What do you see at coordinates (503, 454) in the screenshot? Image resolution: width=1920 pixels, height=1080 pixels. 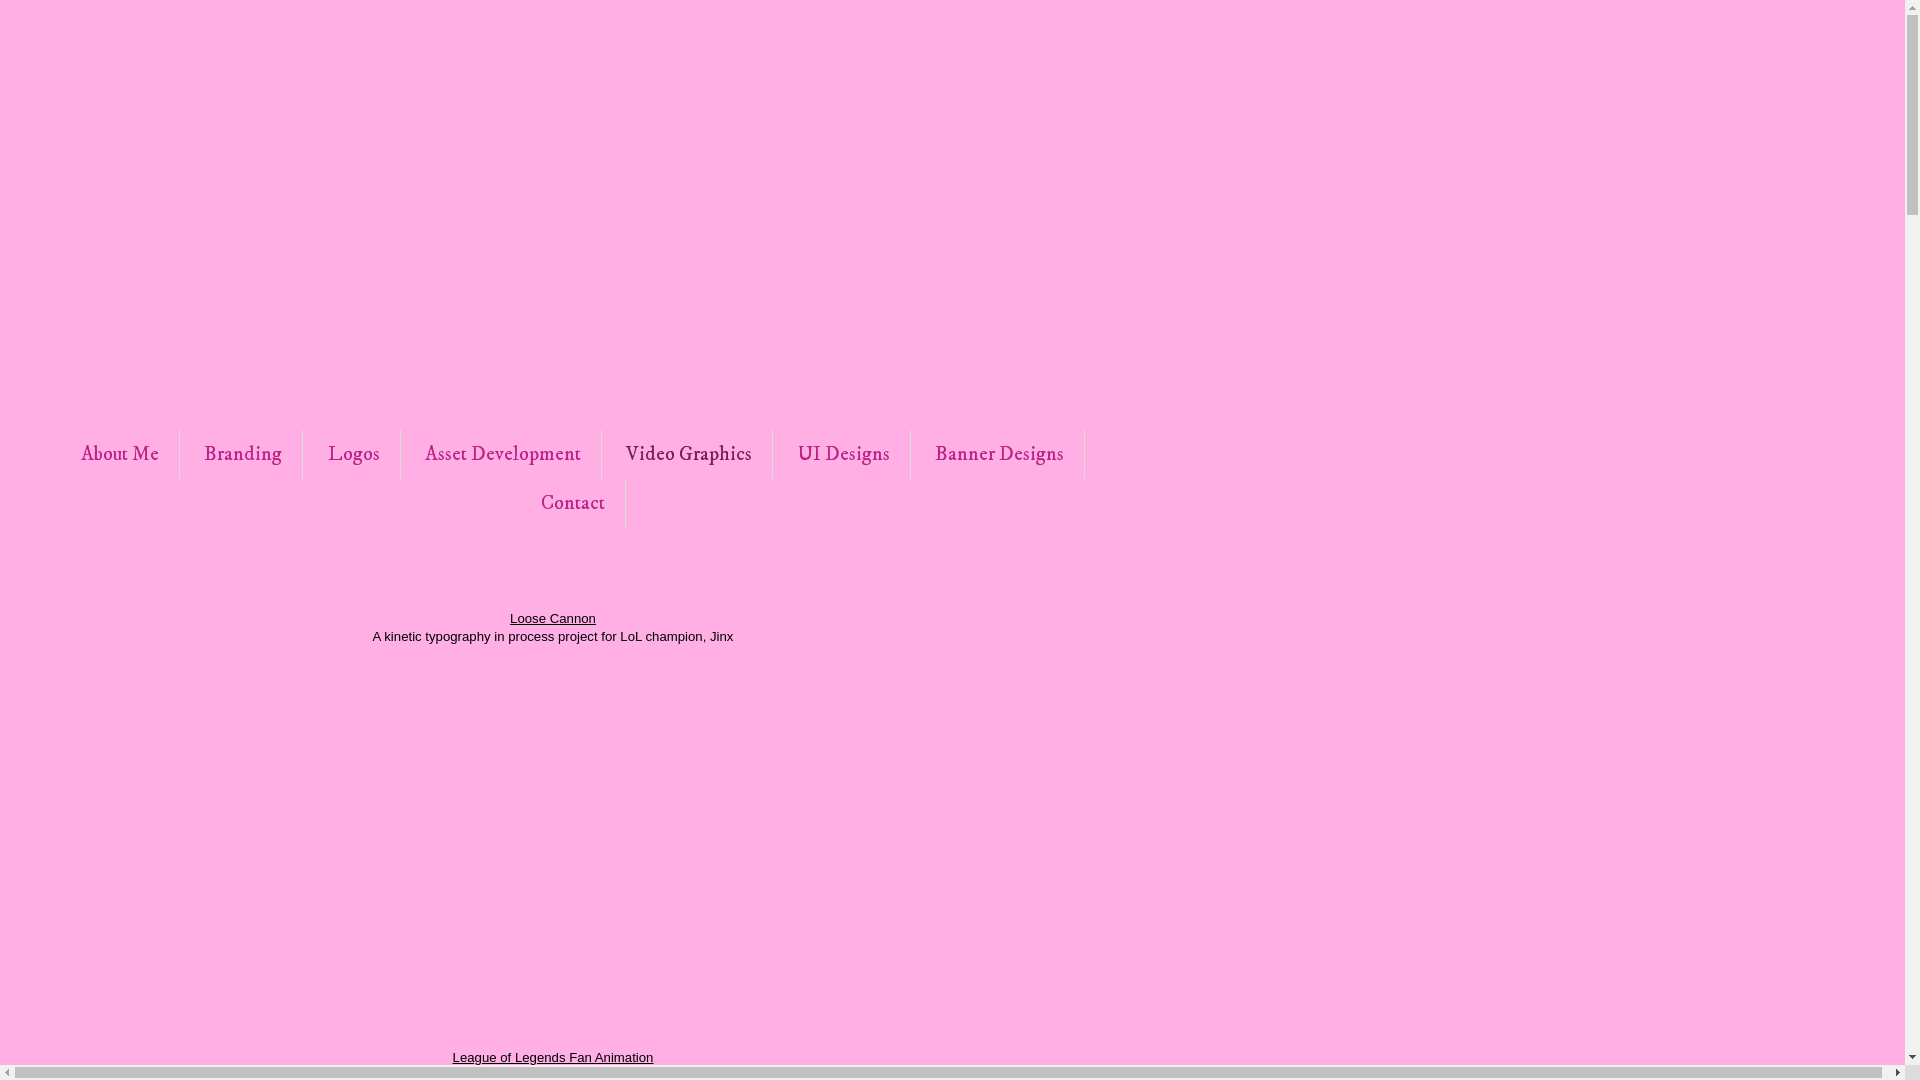 I see `Asset Development` at bounding box center [503, 454].